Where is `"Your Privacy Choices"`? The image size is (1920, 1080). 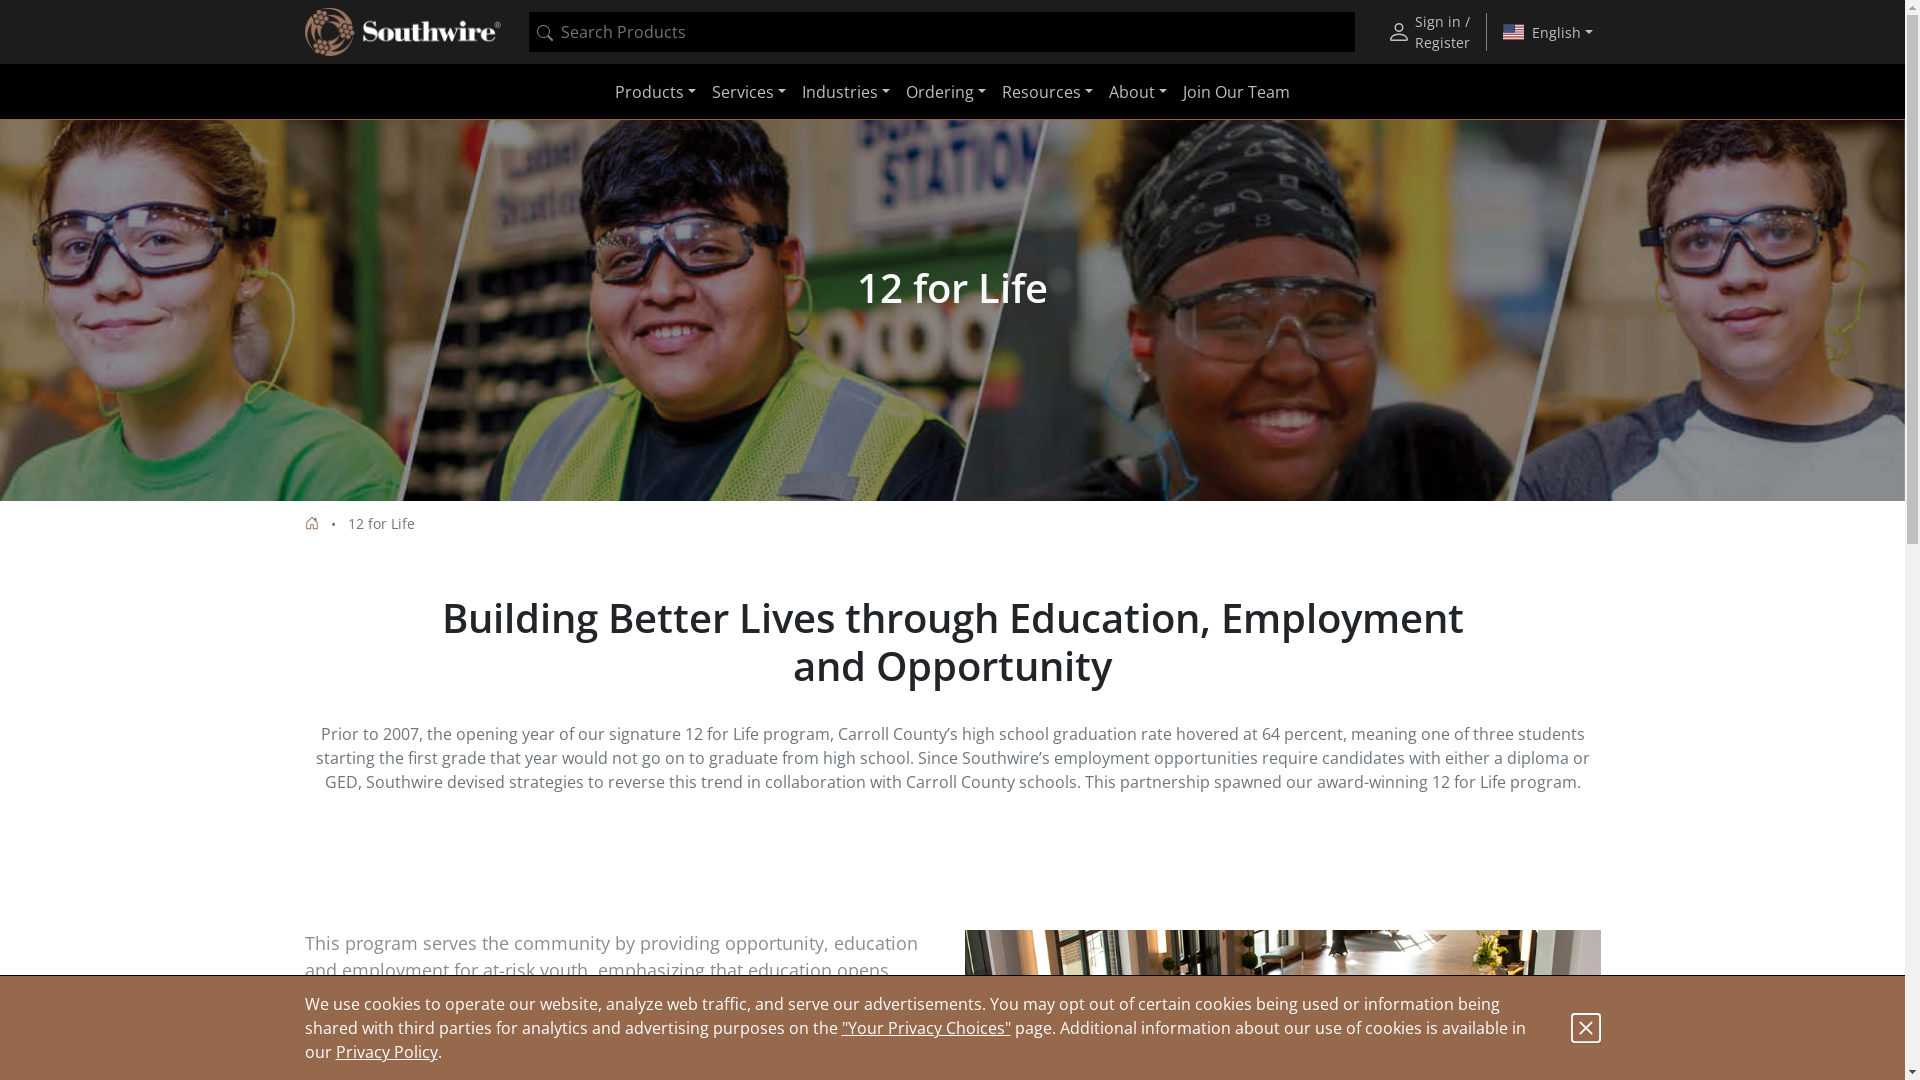
"Your Privacy Choices" is located at coordinates (926, 1028).